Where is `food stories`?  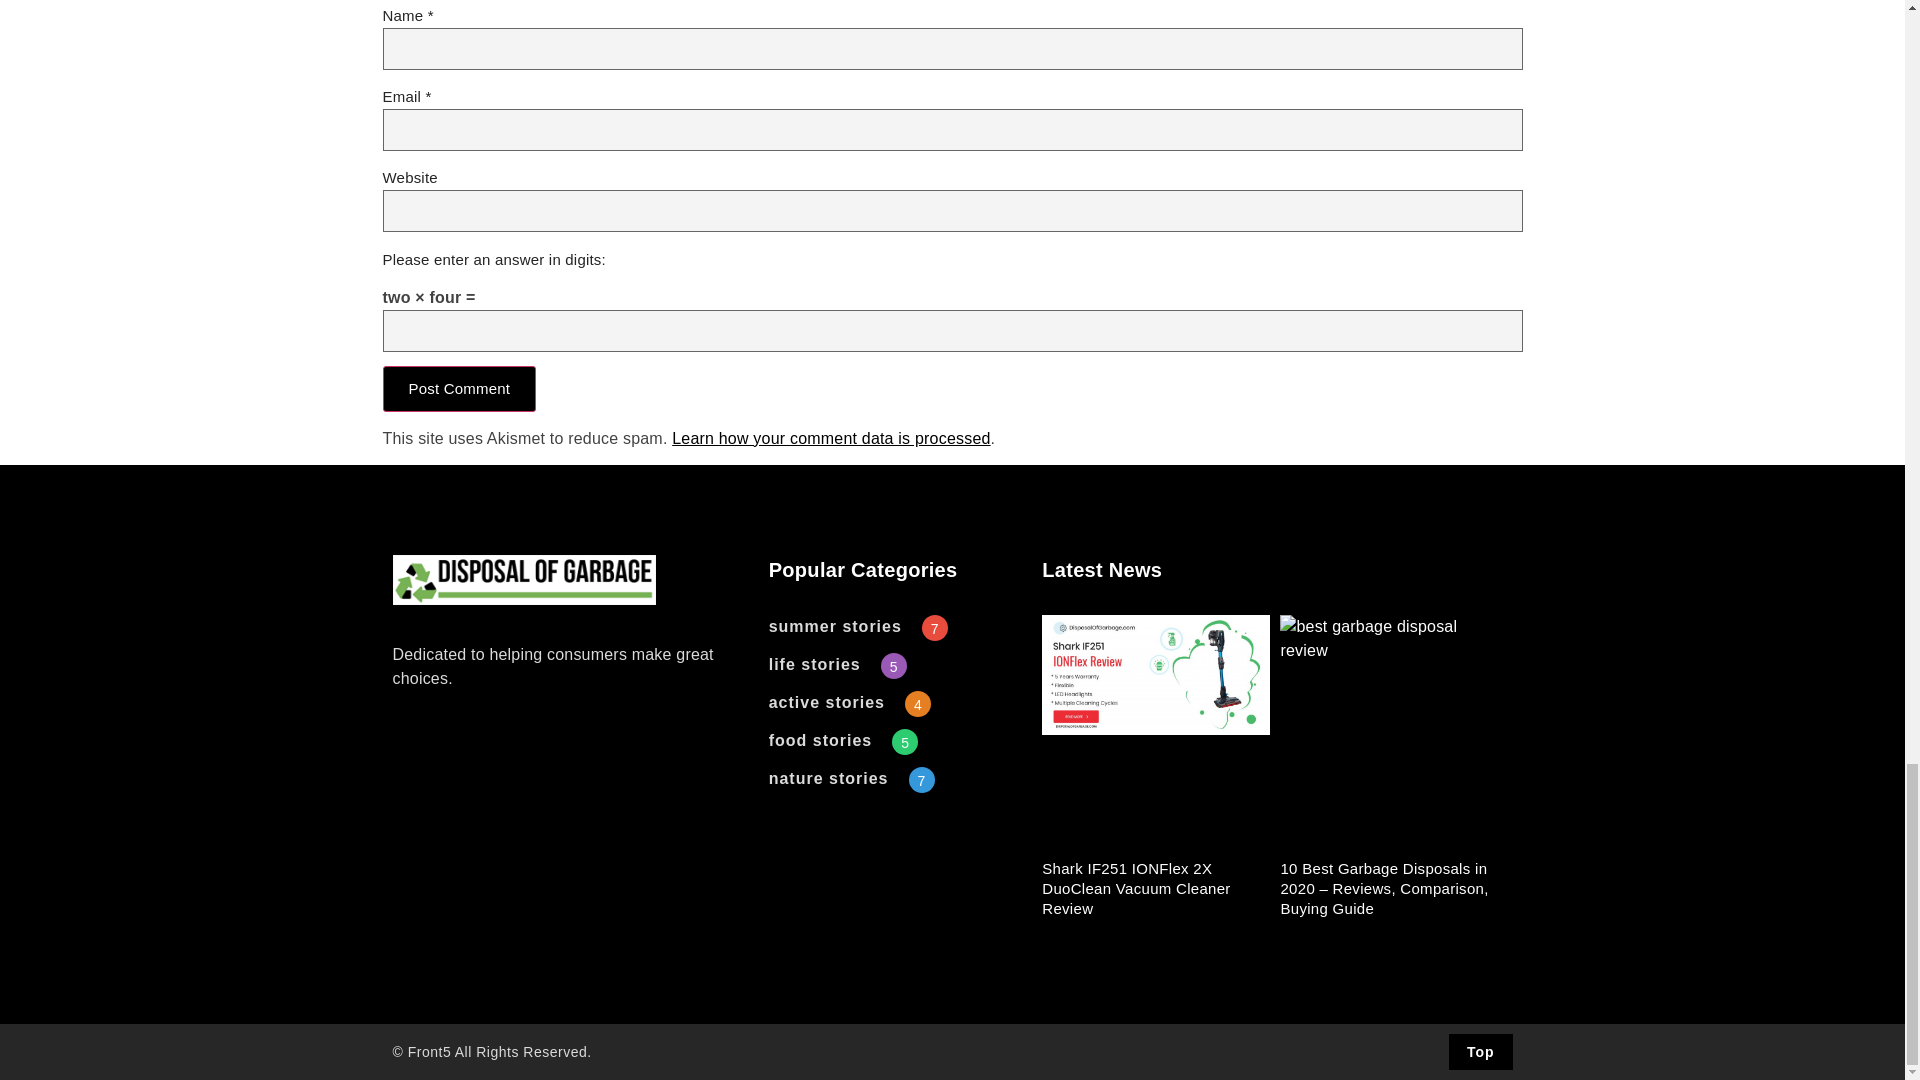
food stories is located at coordinates (821, 740).